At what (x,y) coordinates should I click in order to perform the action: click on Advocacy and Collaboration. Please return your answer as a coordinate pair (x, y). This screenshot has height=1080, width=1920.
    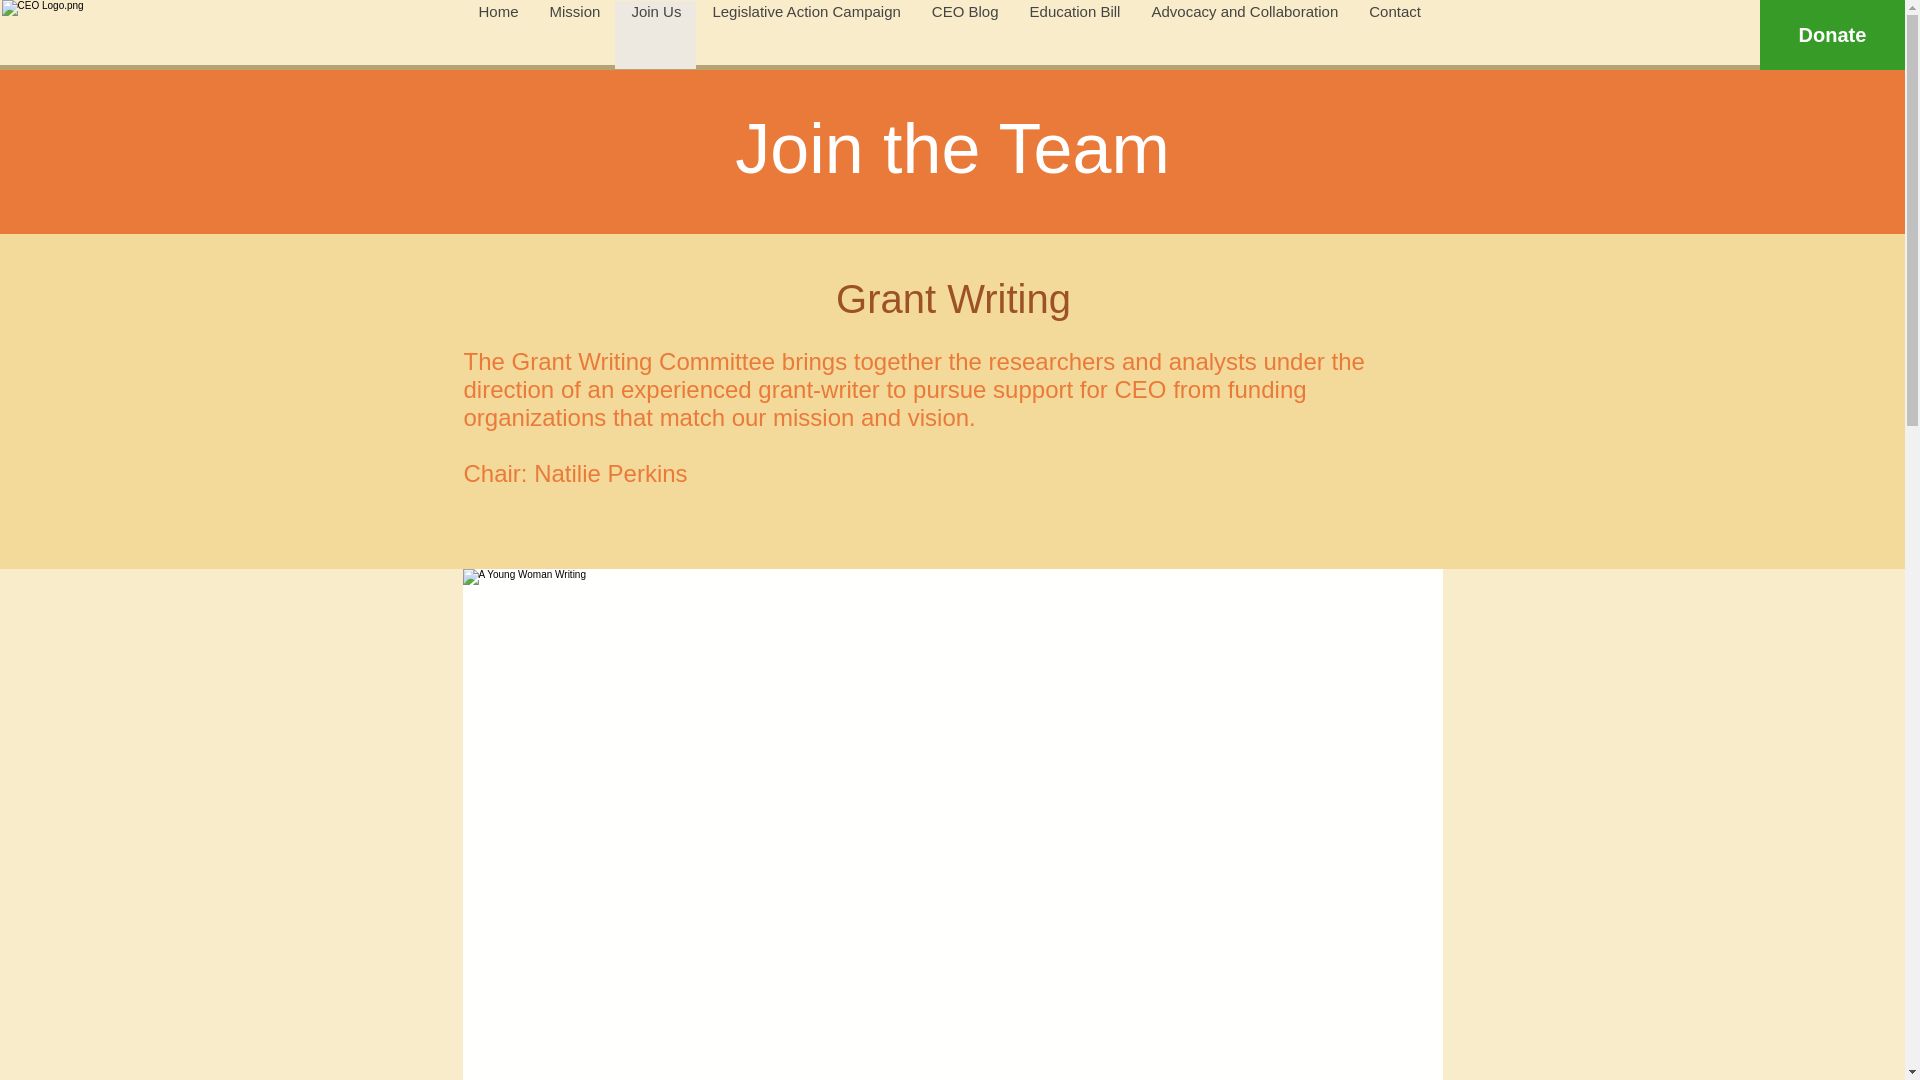
    Looking at the image, I should click on (1244, 35).